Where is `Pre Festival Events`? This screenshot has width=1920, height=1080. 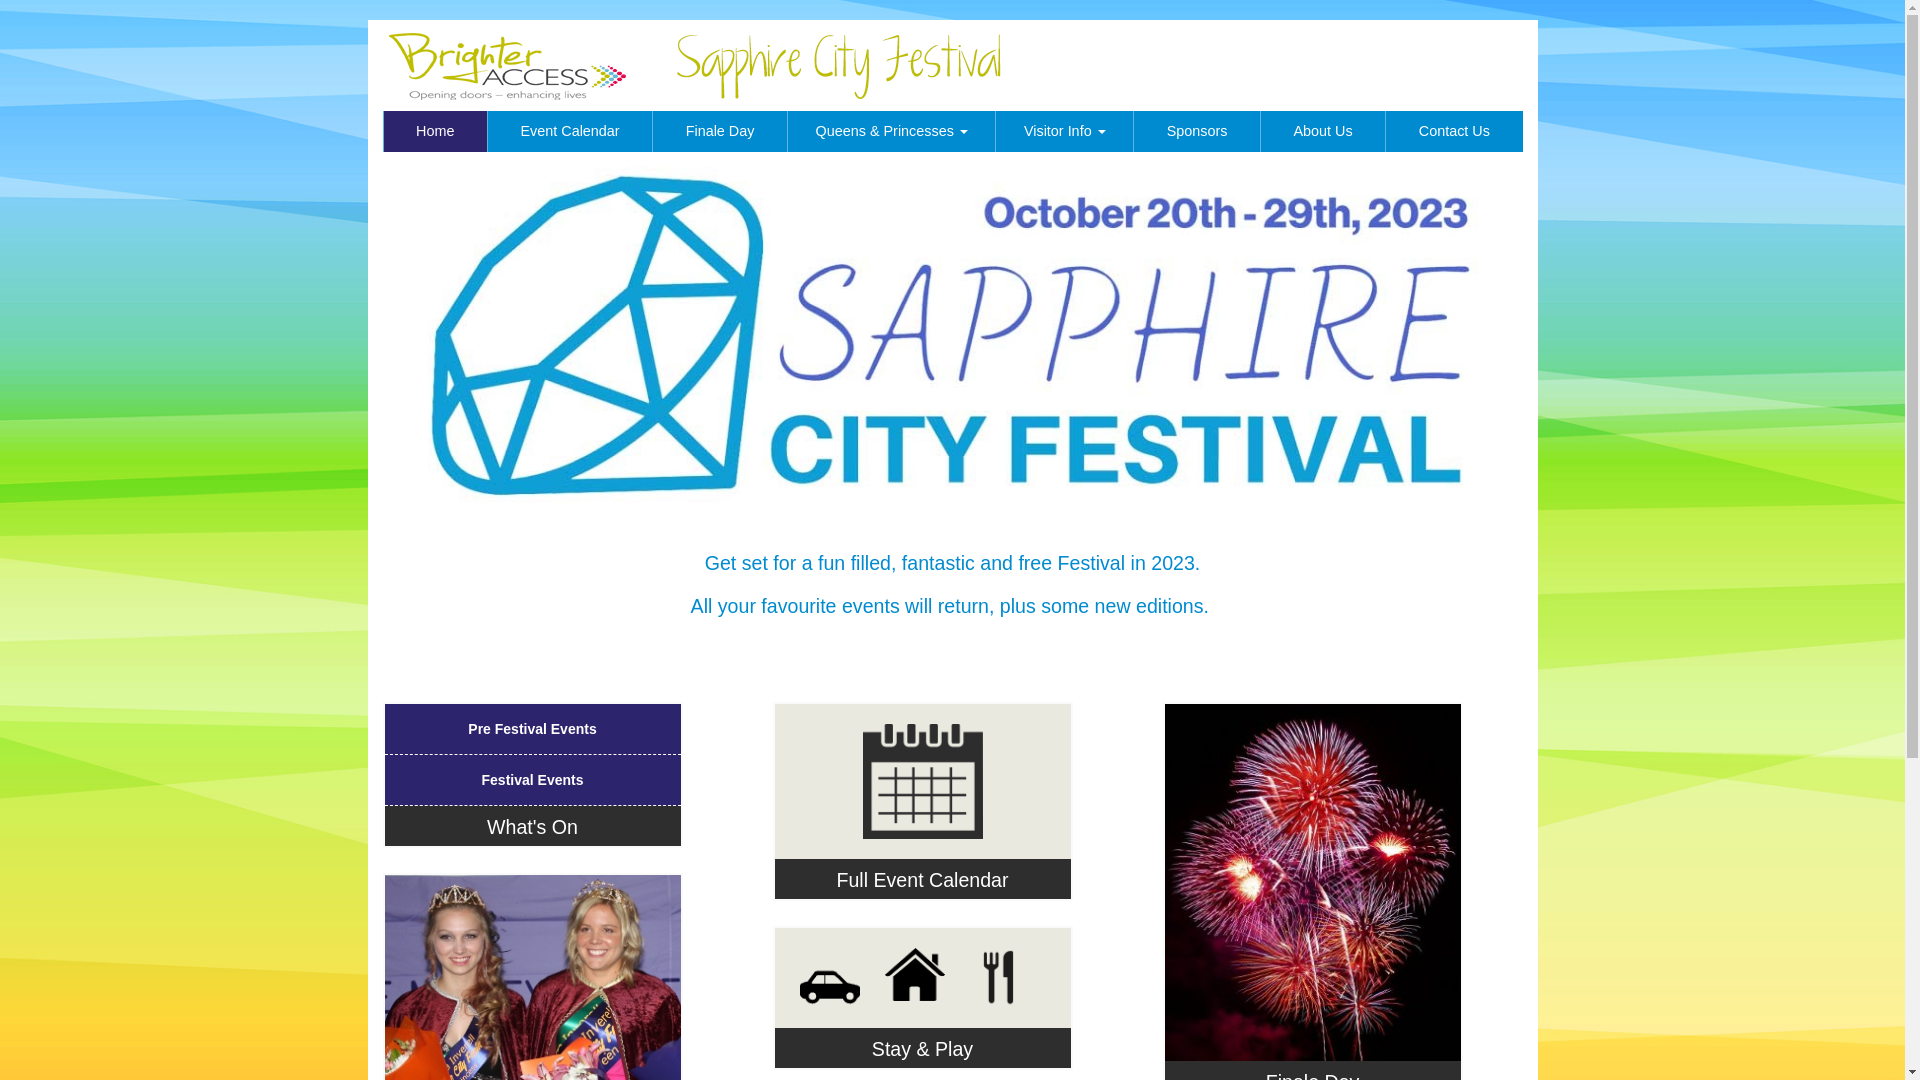
Pre Festival Events is located at coordinates (532, 729).